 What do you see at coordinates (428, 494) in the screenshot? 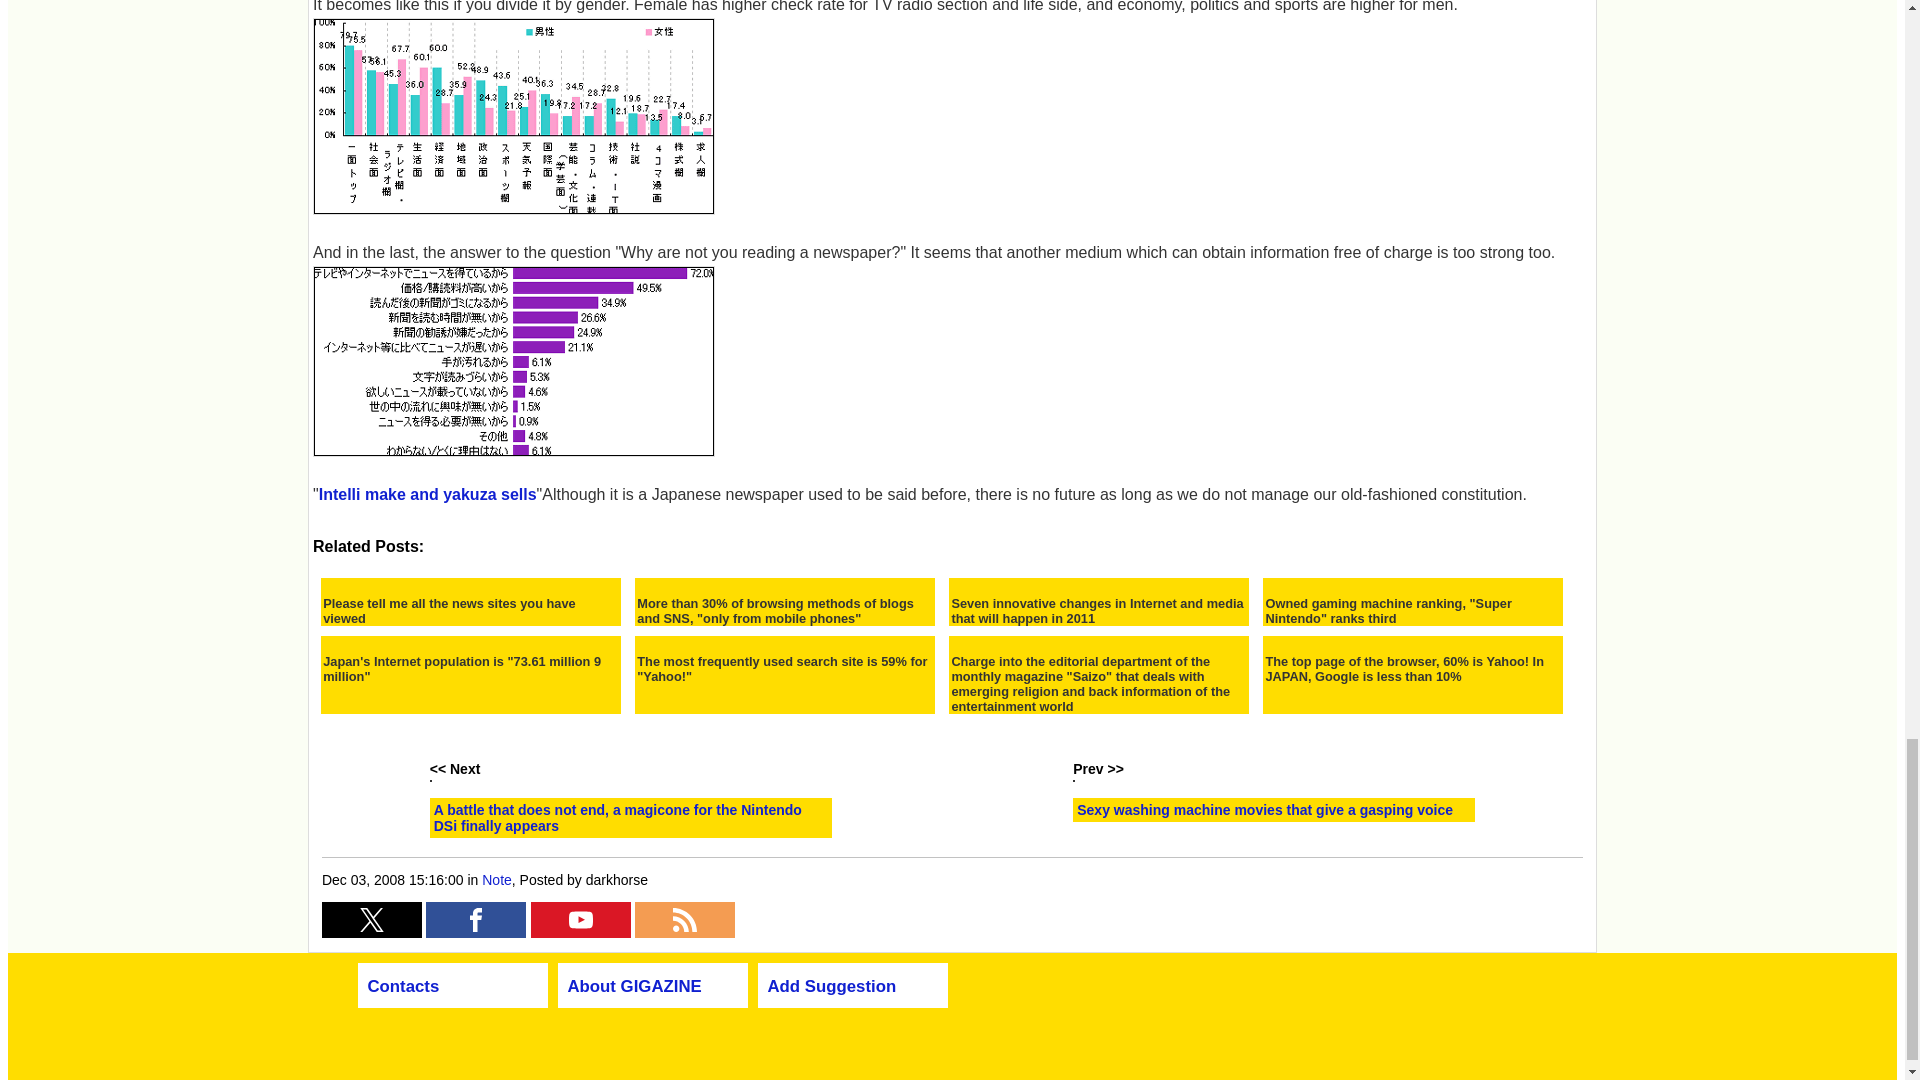
I see `Intelli make and yakuza sells` at bounding box center [428, 494].